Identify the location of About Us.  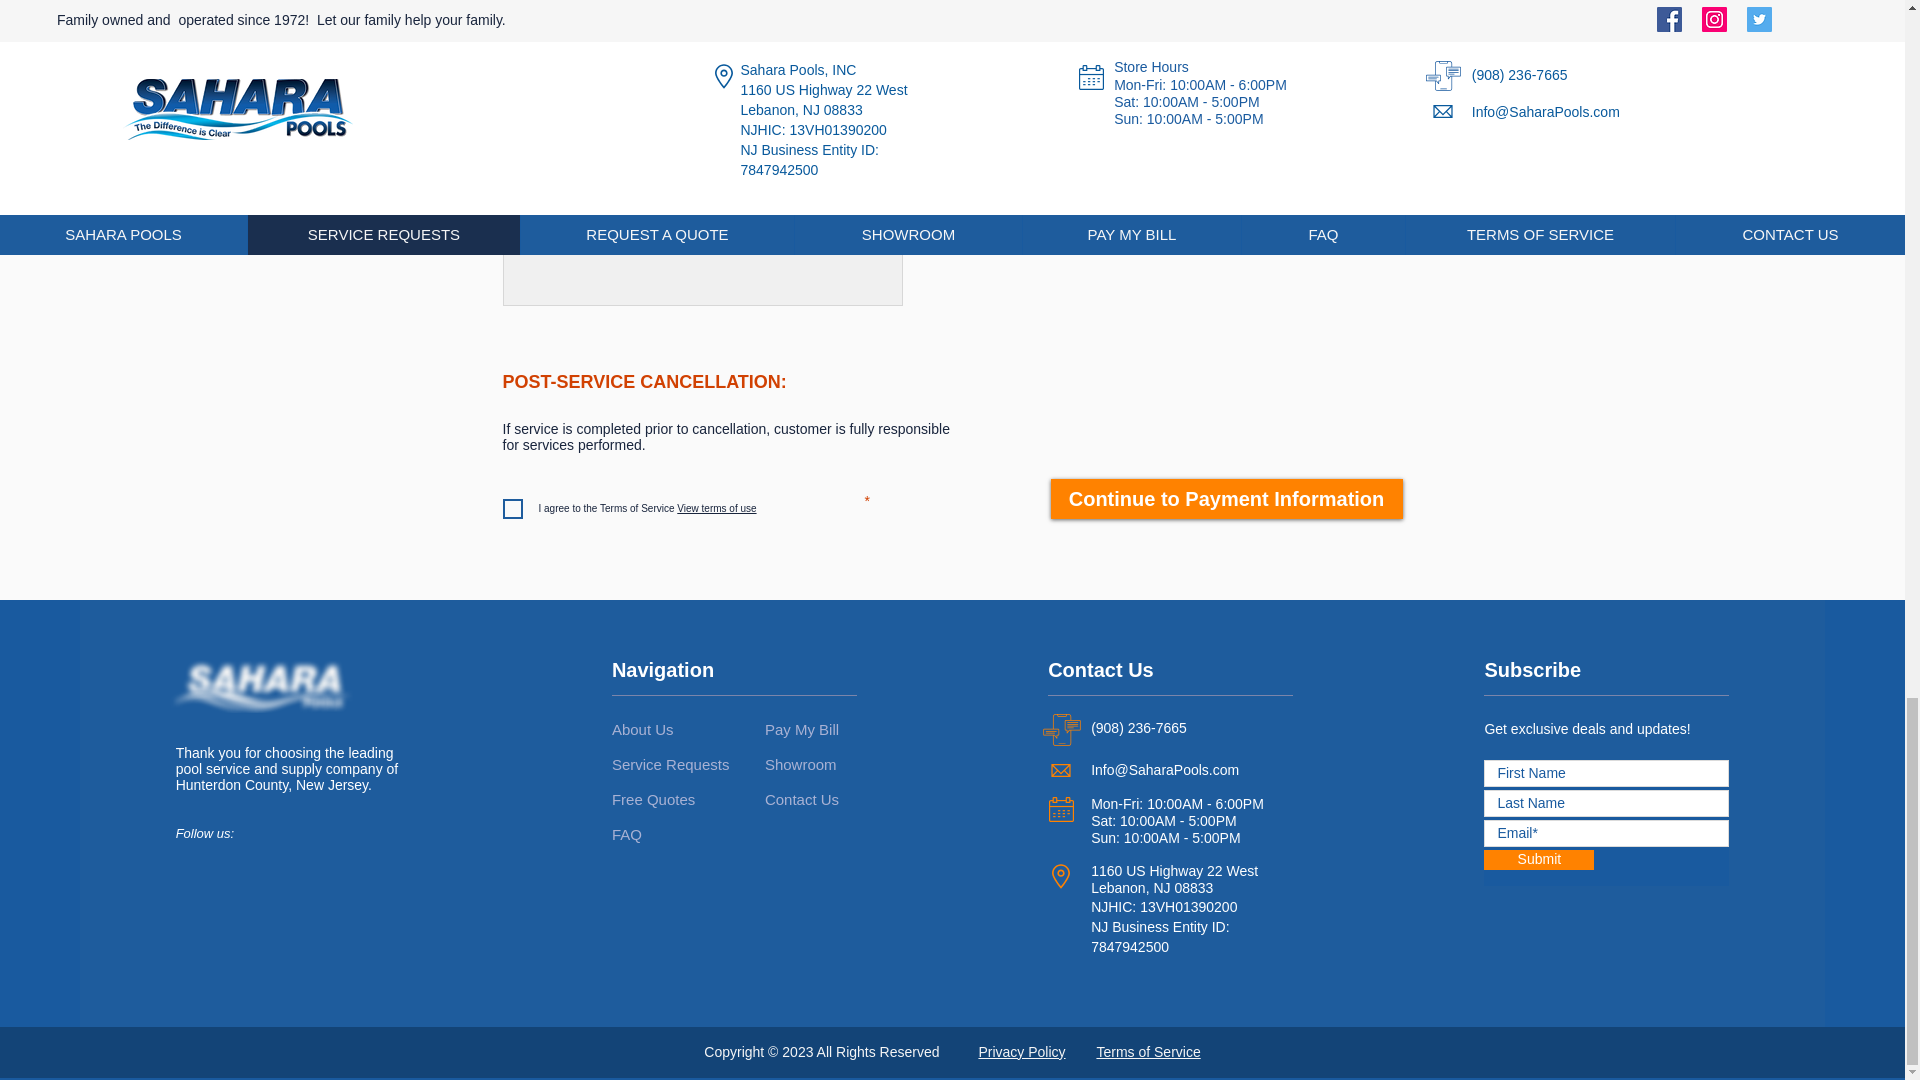
(648, 728).